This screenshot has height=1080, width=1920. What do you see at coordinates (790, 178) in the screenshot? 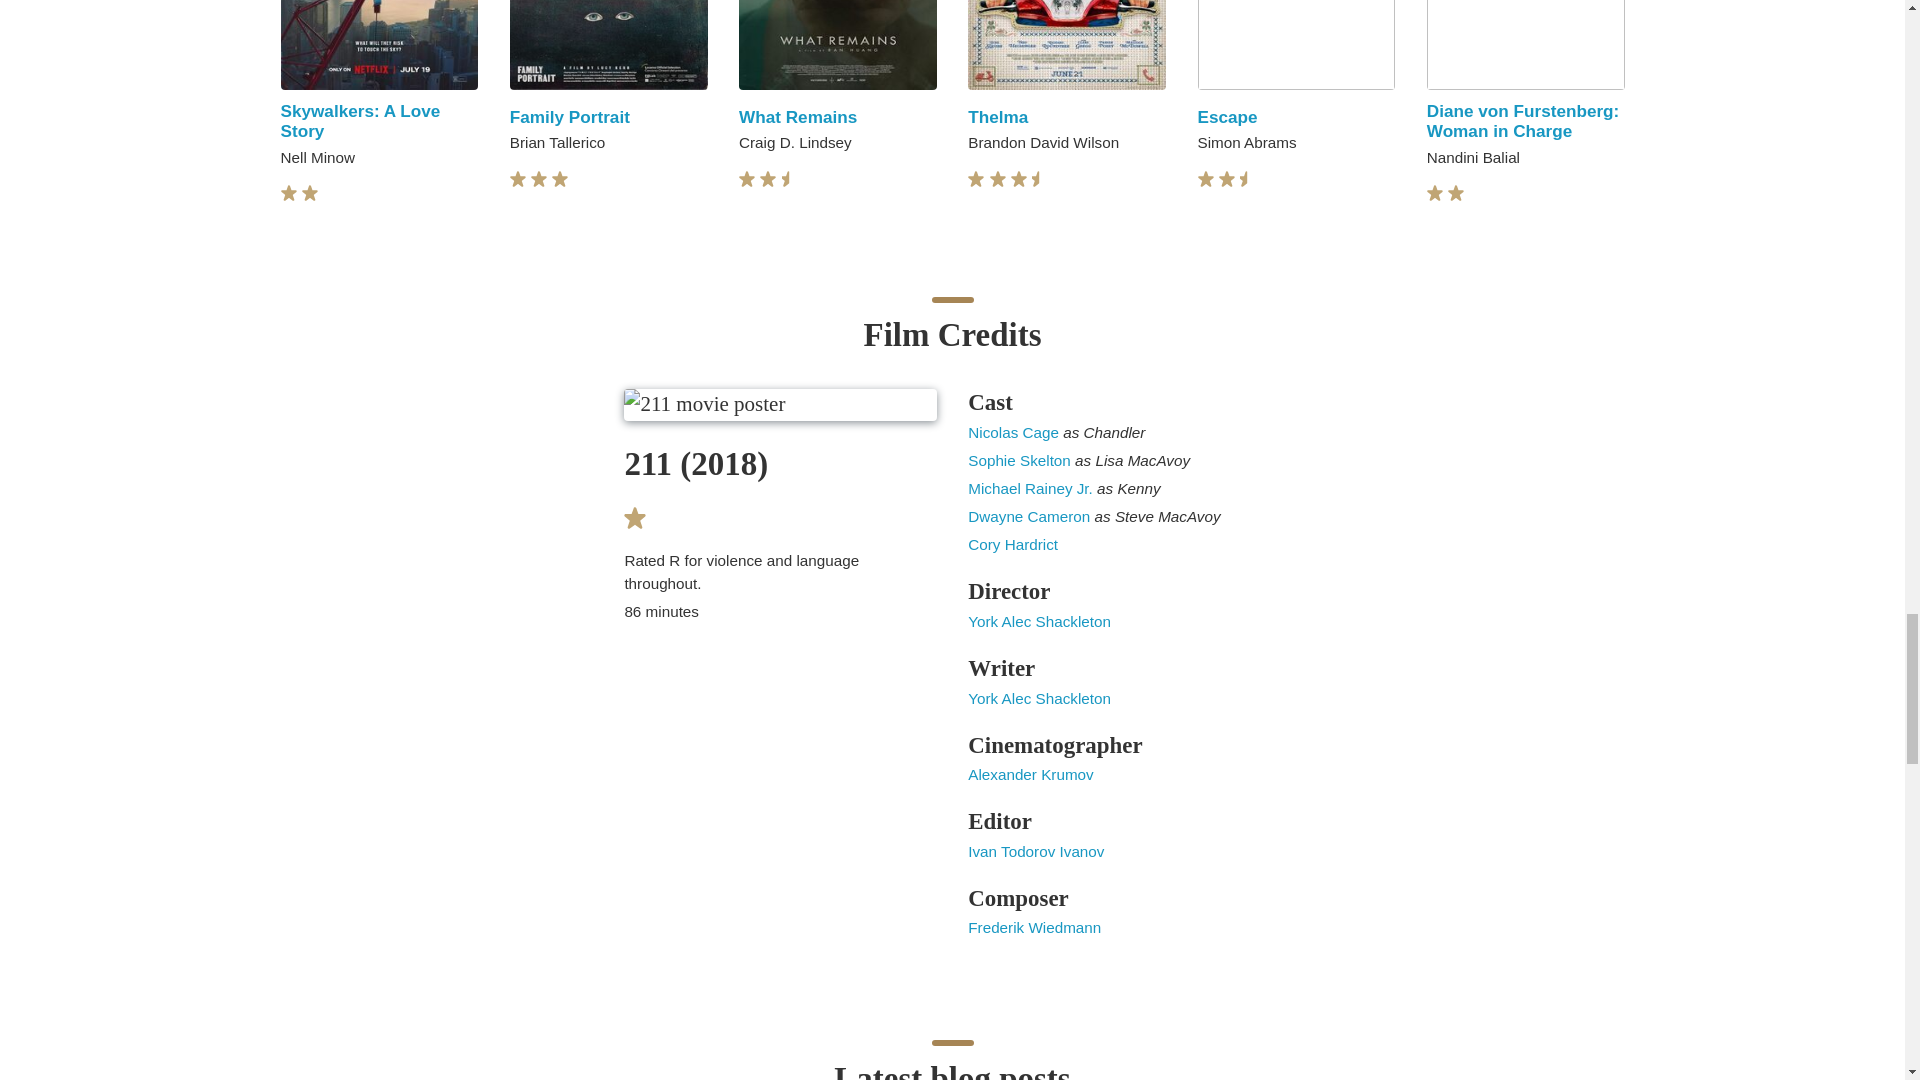
I see `star-half` at bounding box center [790, 178].